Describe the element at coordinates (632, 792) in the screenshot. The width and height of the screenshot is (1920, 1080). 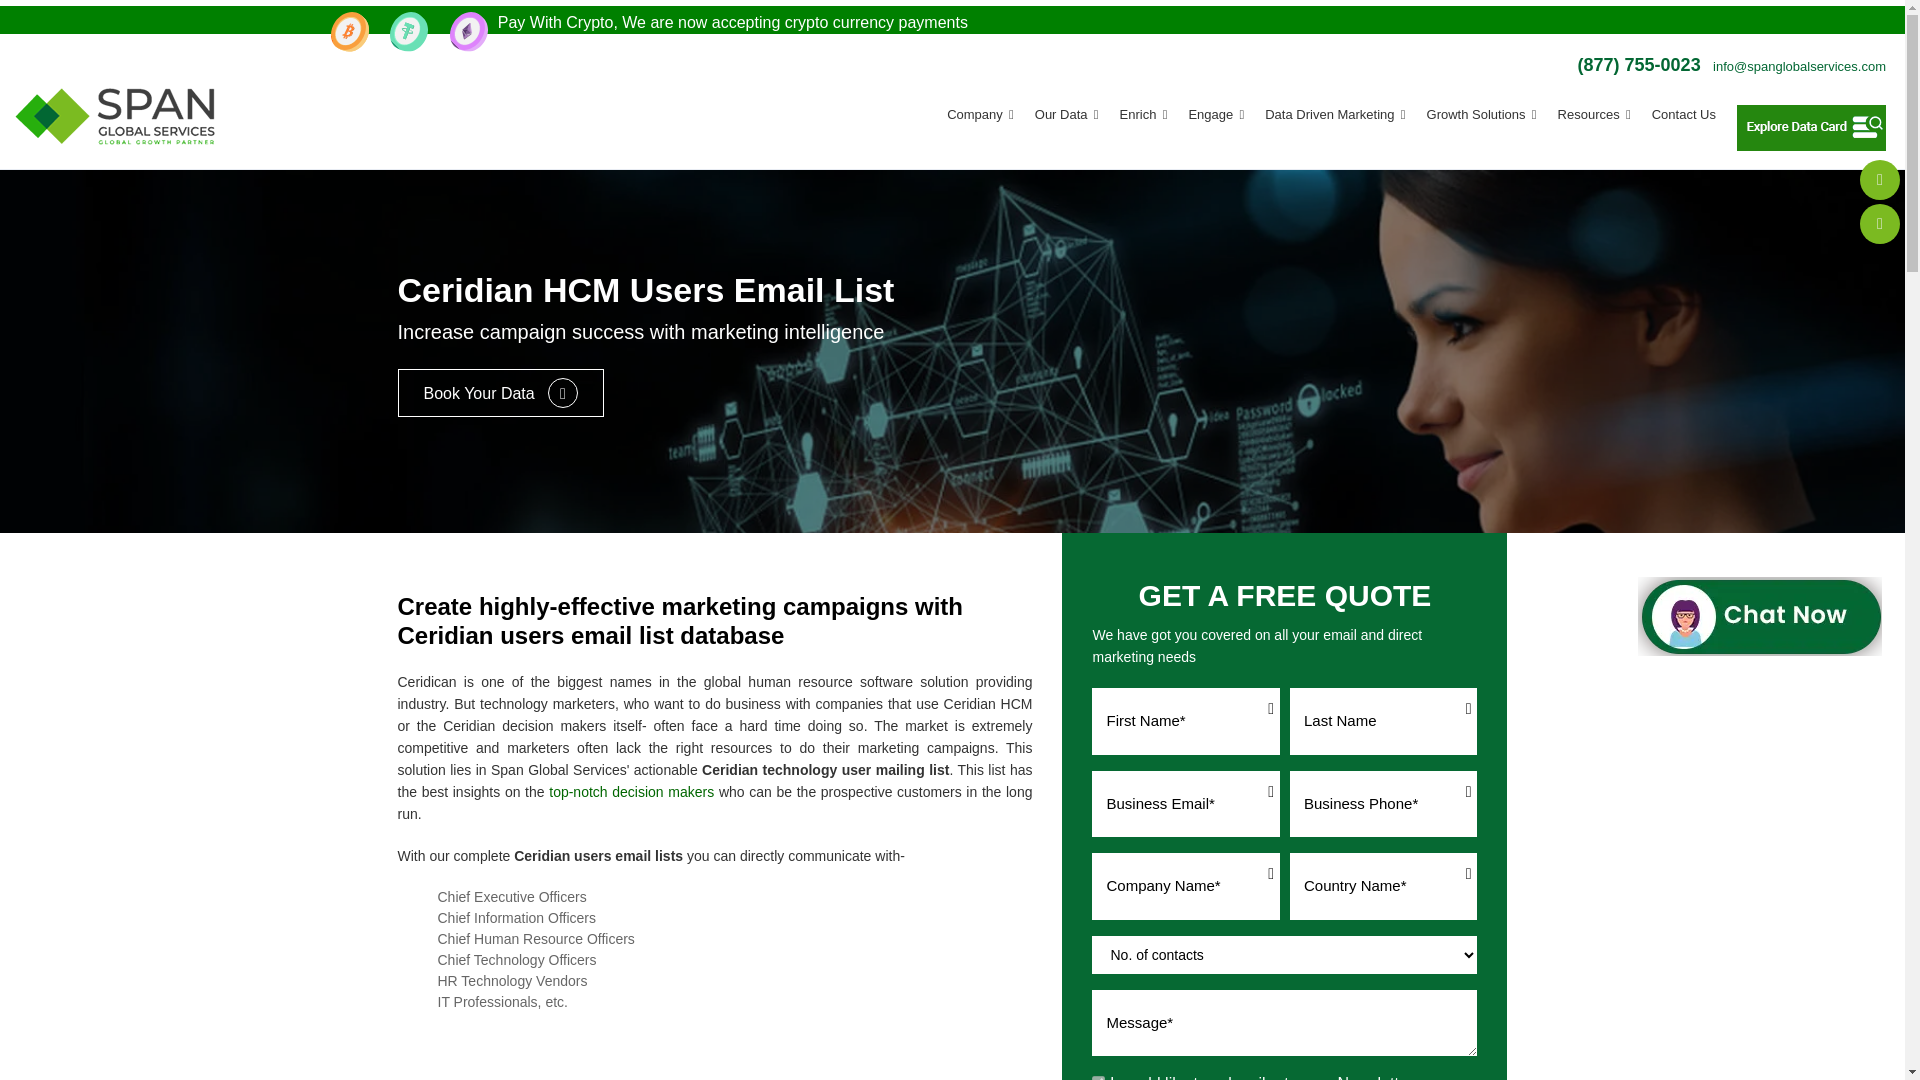
I see `top-notch decision makers` at that location.